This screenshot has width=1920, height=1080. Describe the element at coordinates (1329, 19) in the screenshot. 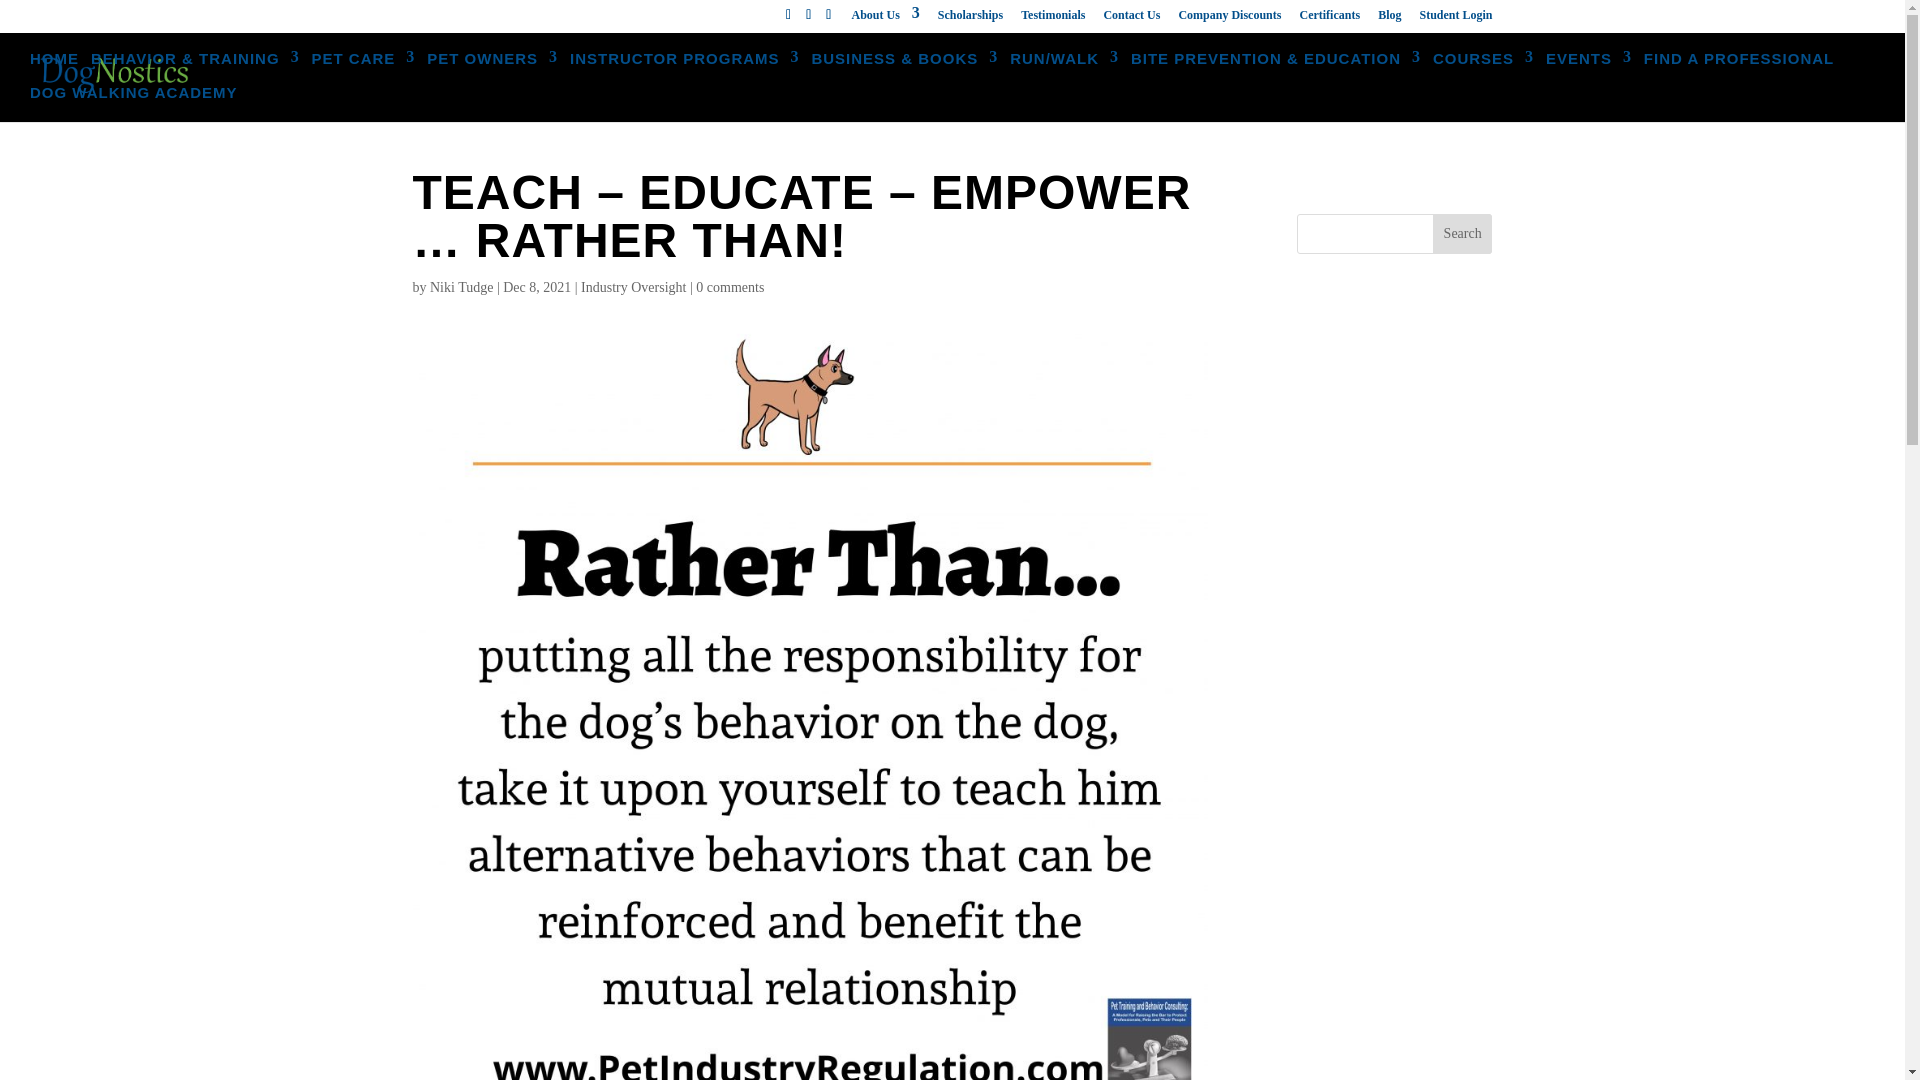

I see `Certificants` at that location.